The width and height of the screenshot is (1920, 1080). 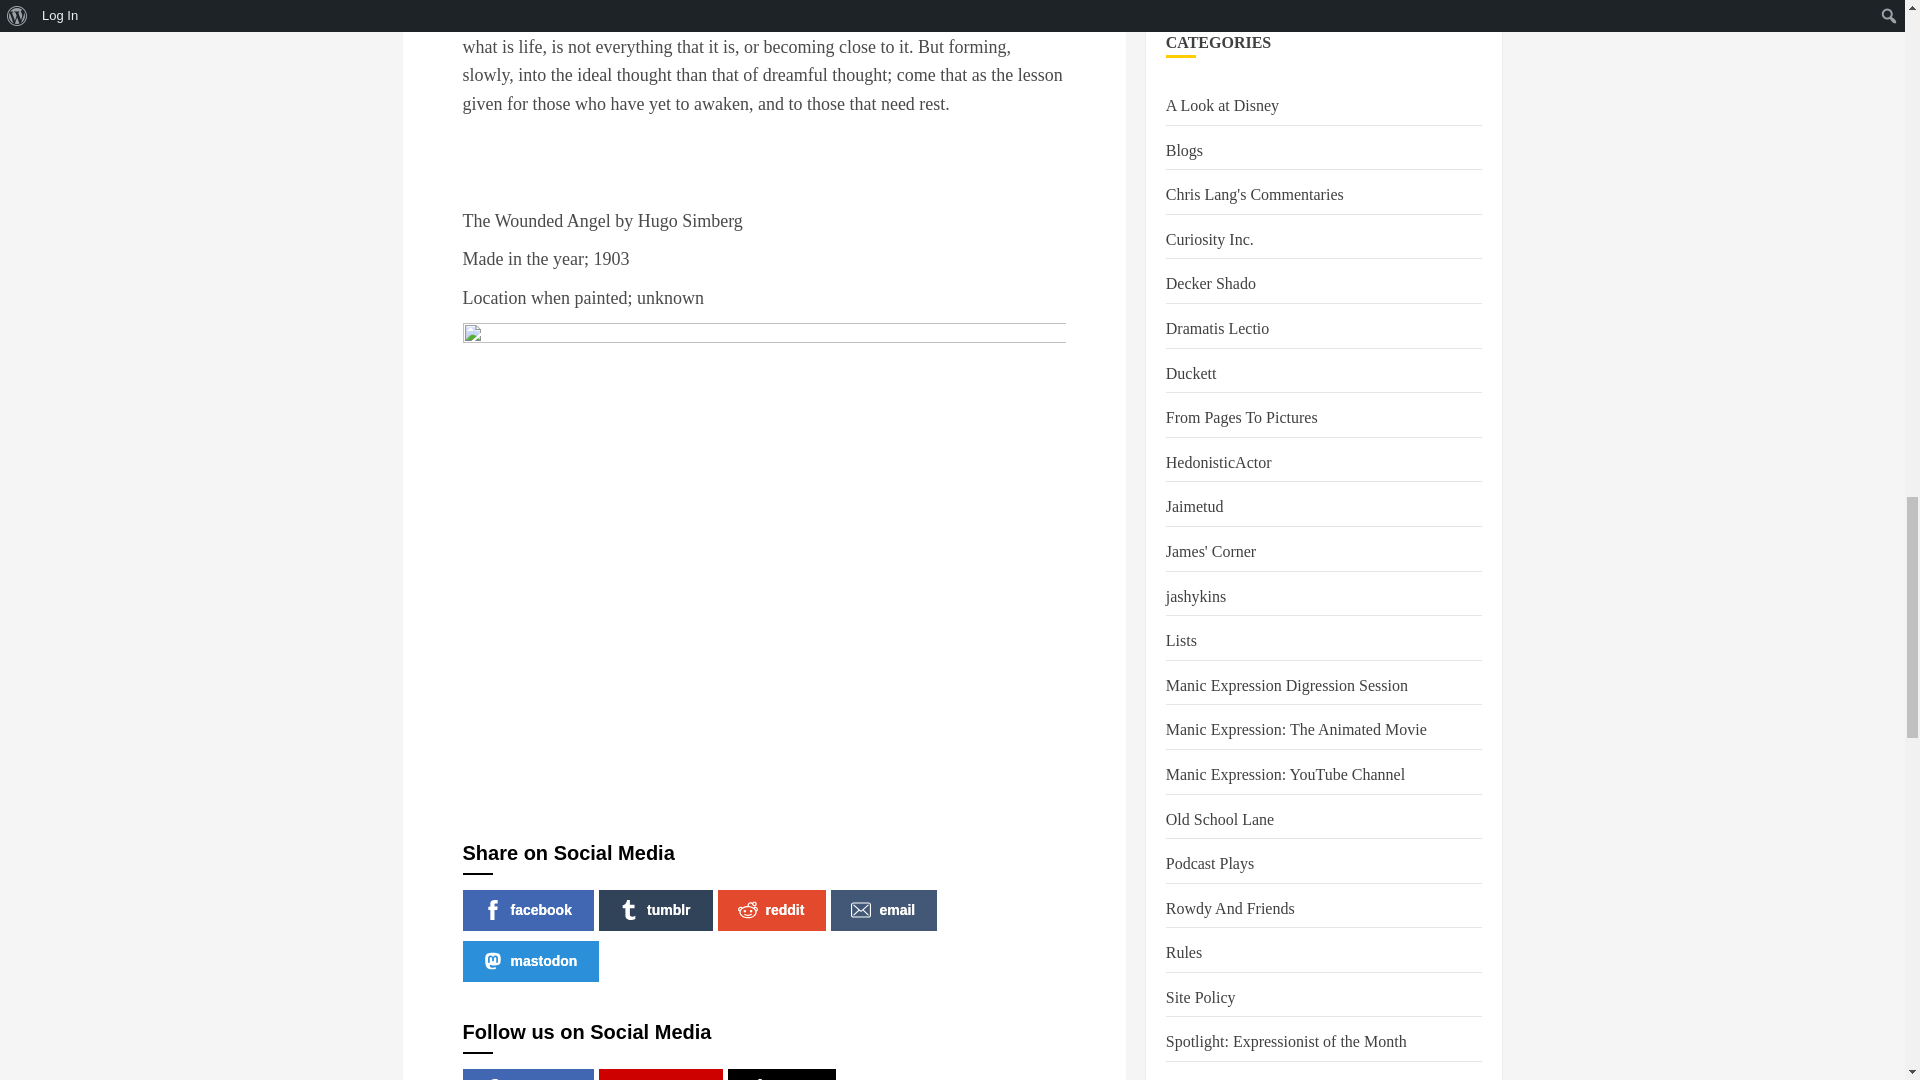 I want to click on tumblr, so click(x=656, y=910).